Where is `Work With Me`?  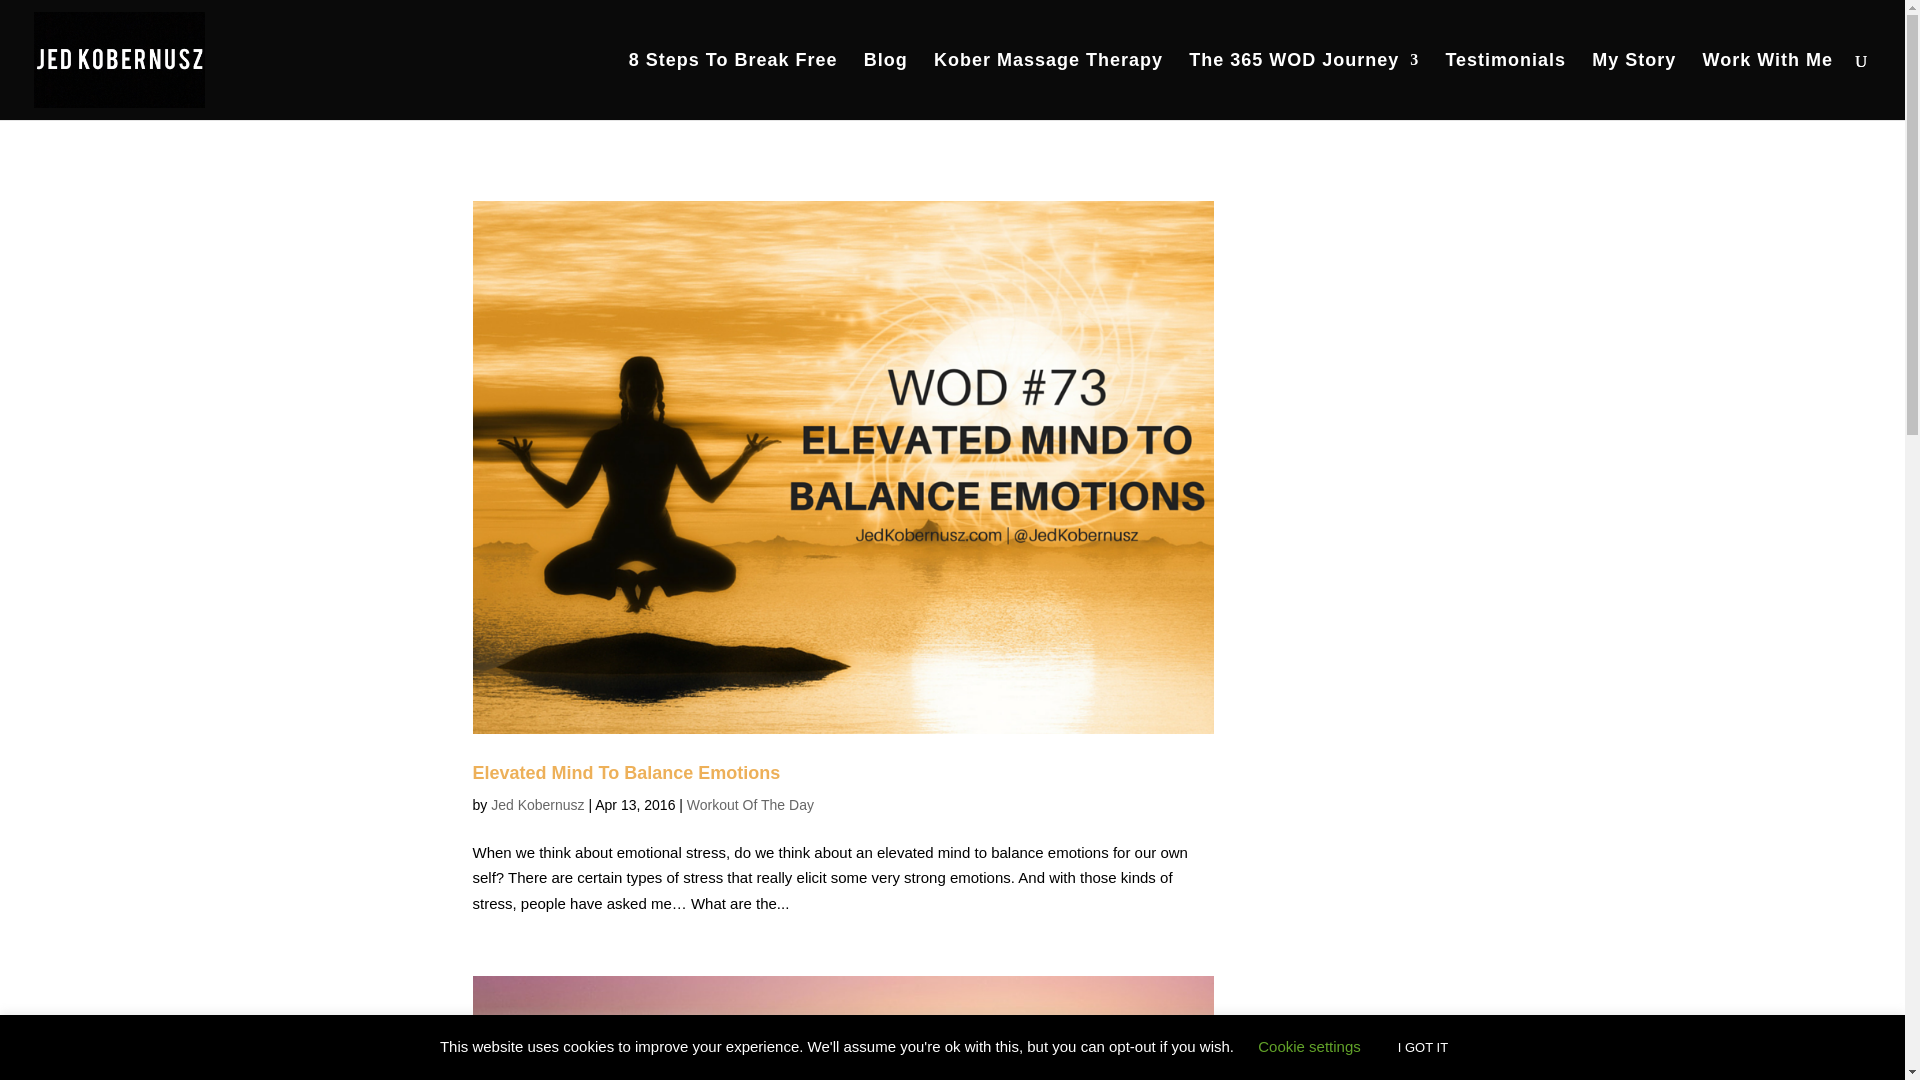 Work With Me is located at coordinates (1767, 86).